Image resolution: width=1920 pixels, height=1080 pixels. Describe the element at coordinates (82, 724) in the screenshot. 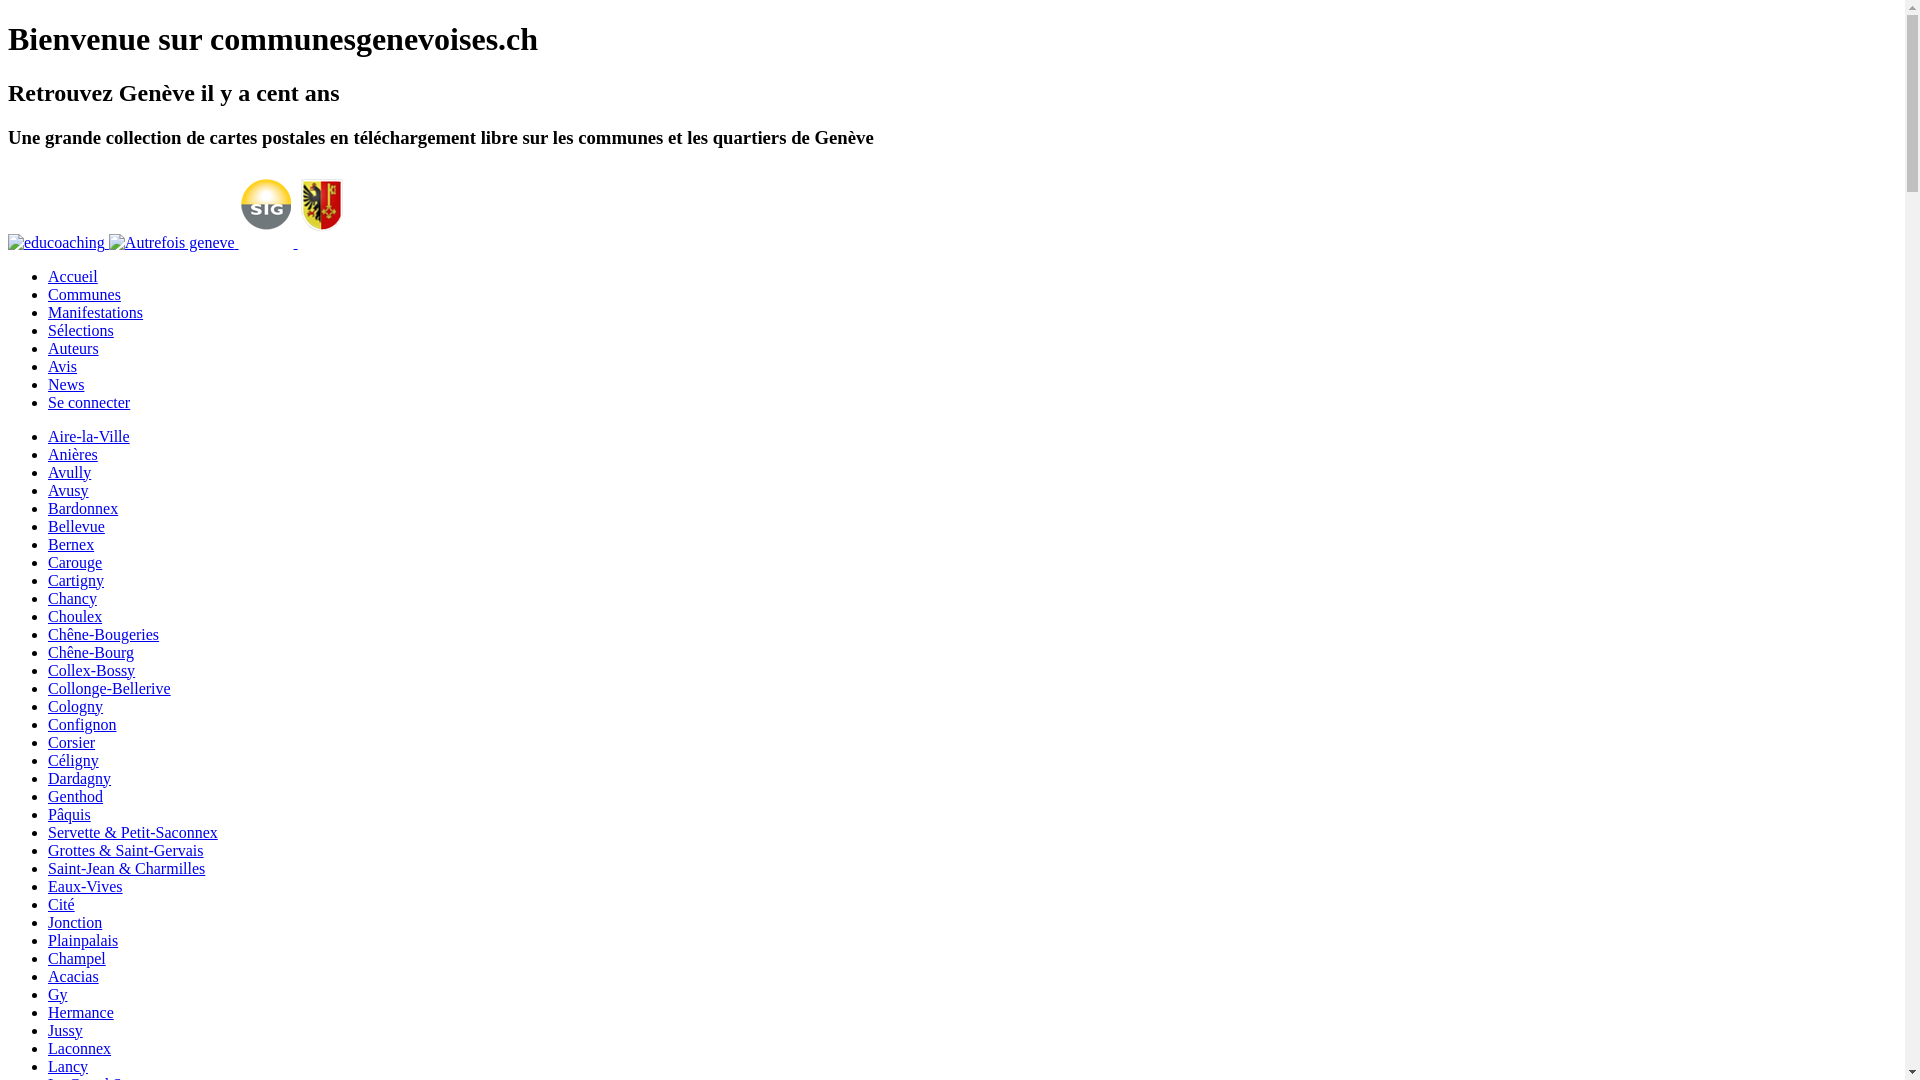

I see `Confignon` at that location.